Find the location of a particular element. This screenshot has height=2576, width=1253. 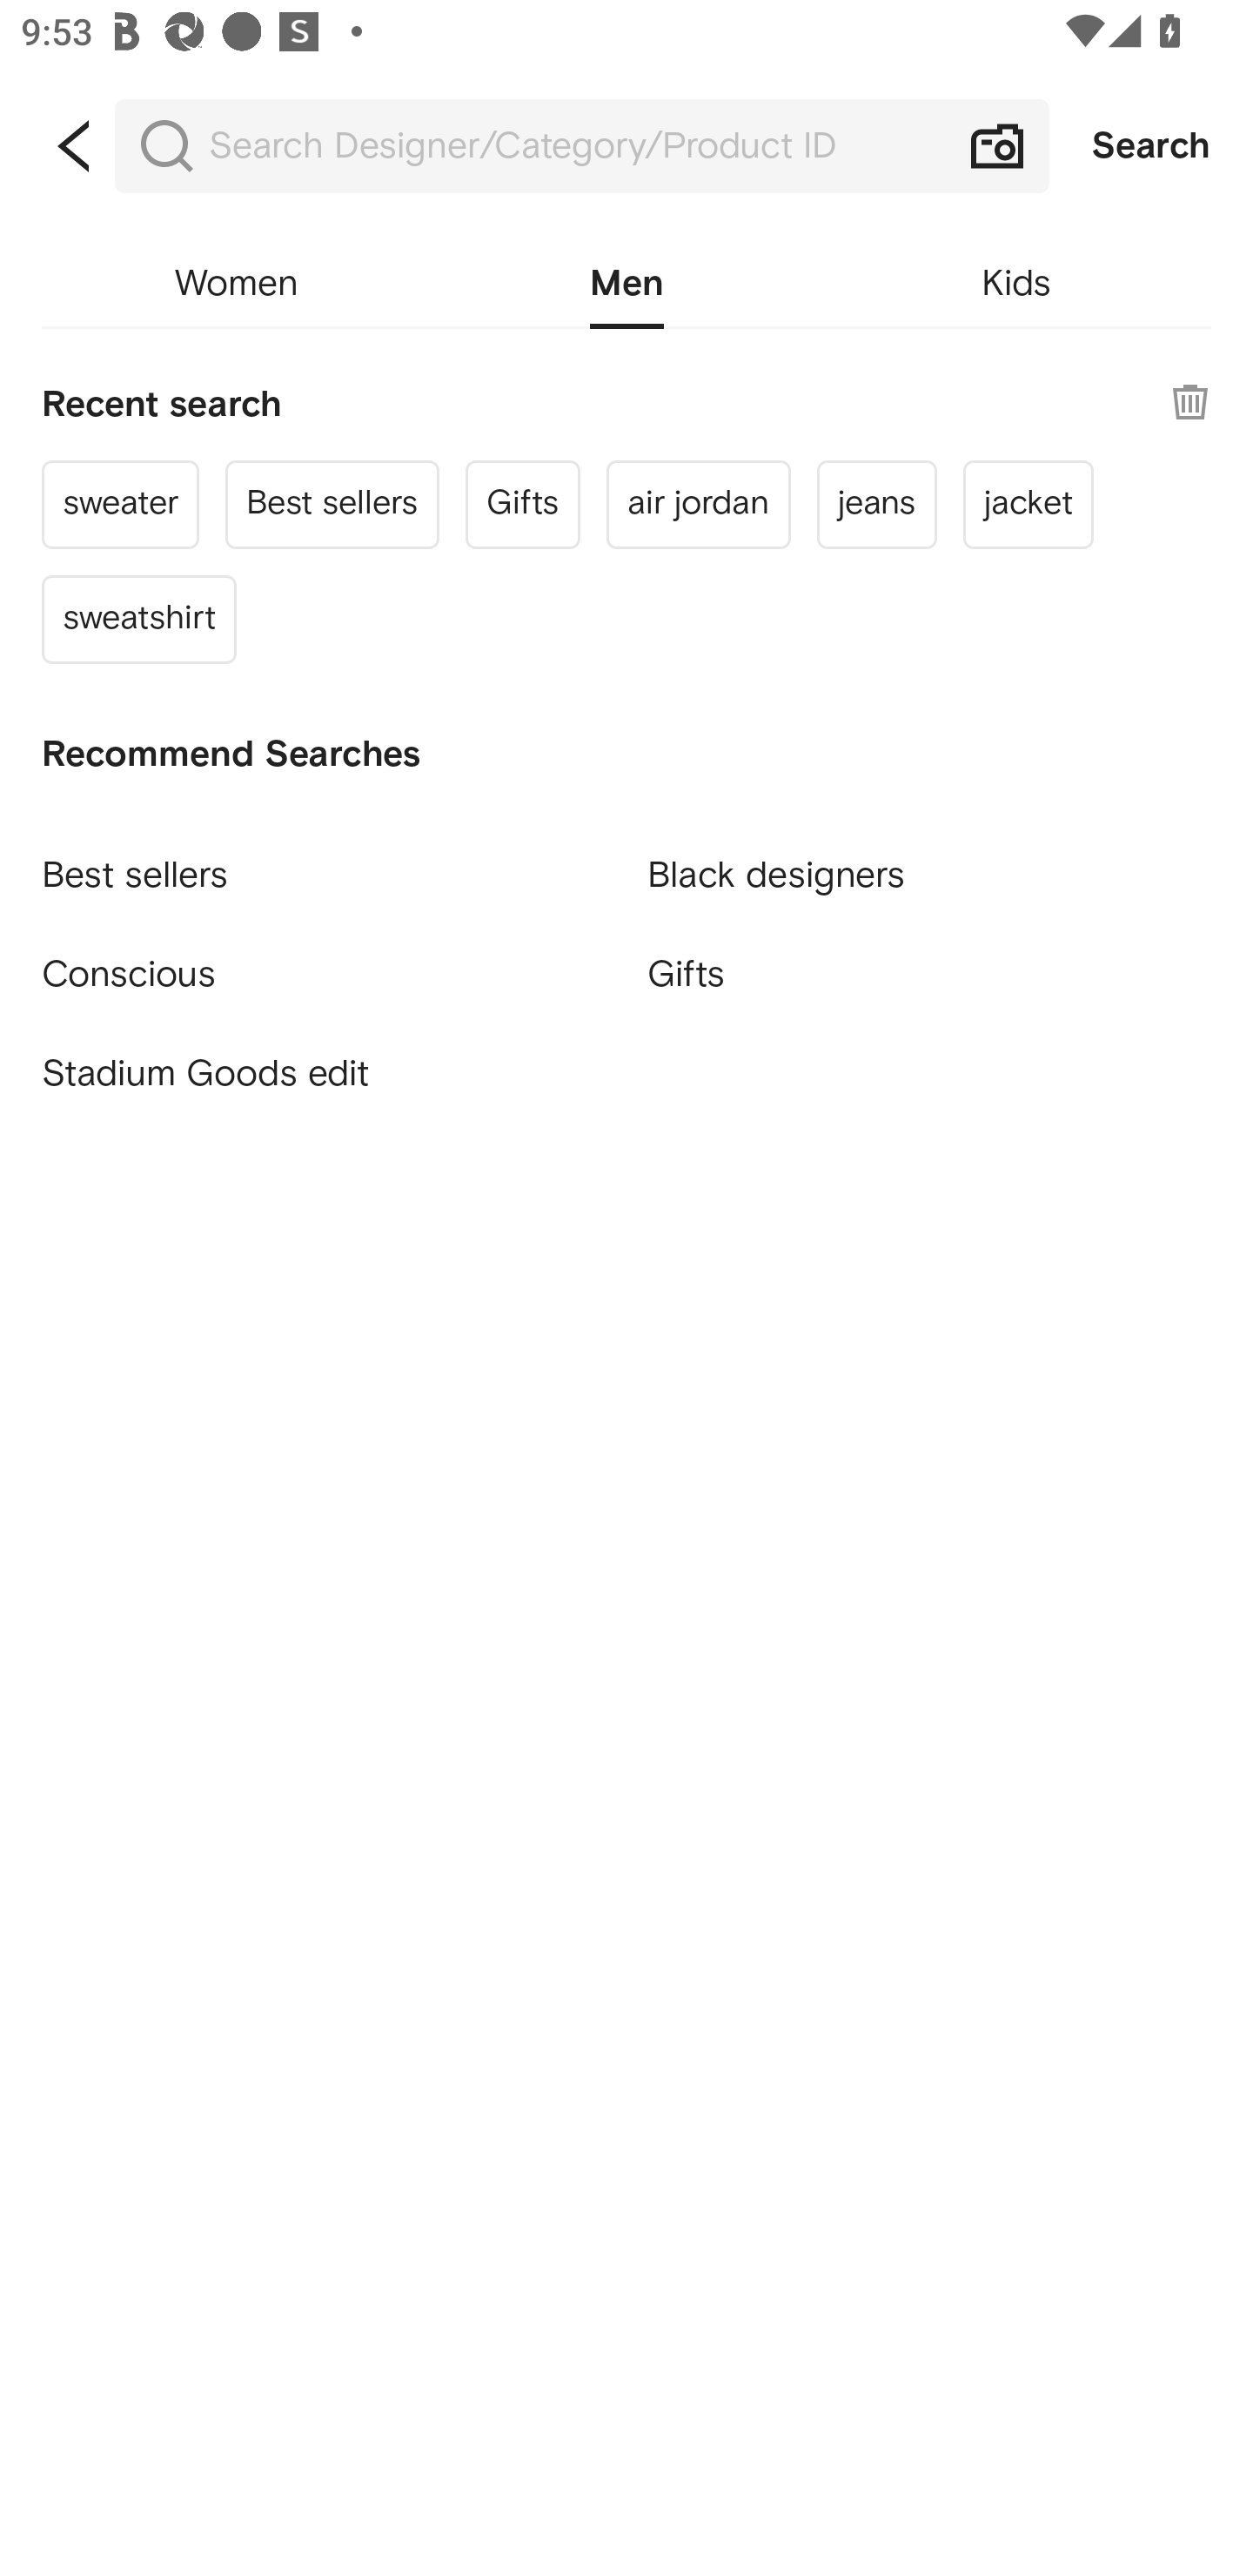

jacket is located at coordinates (1029, 503).